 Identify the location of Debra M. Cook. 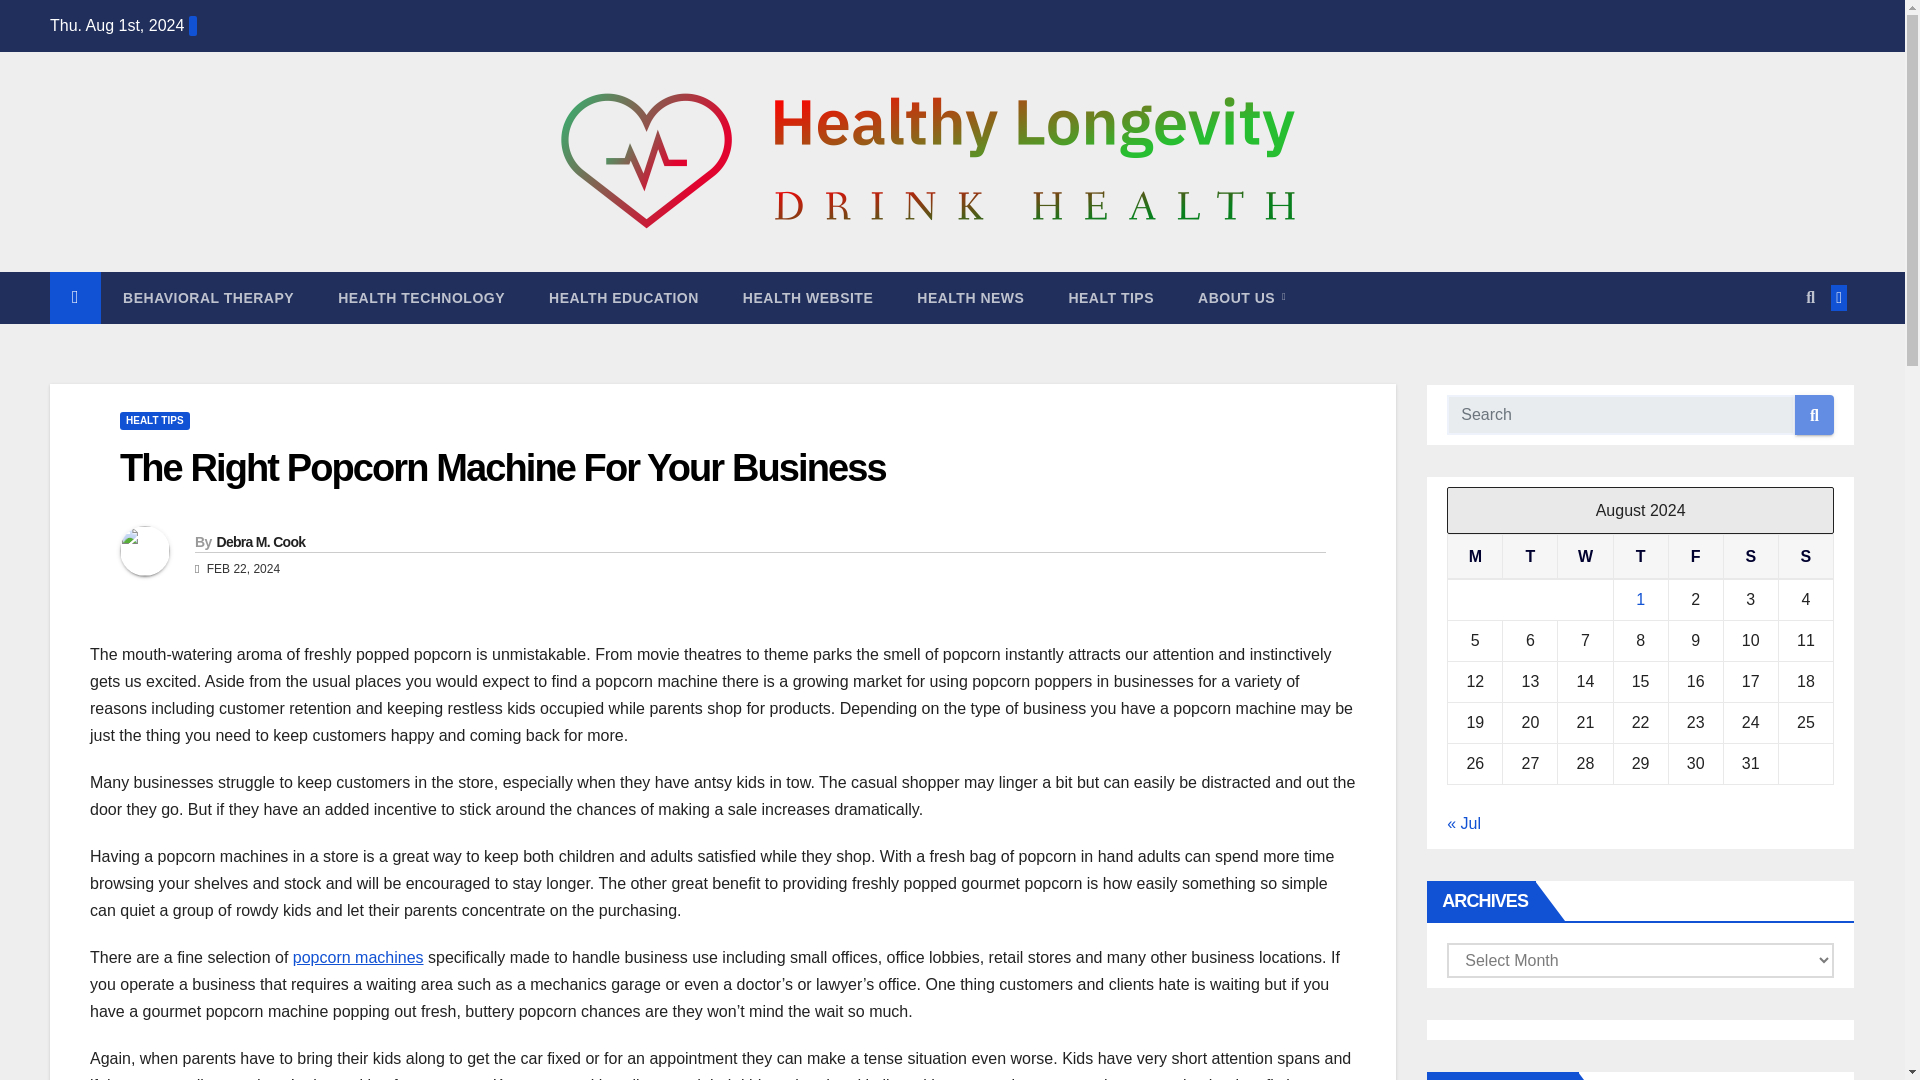
(260, 541).